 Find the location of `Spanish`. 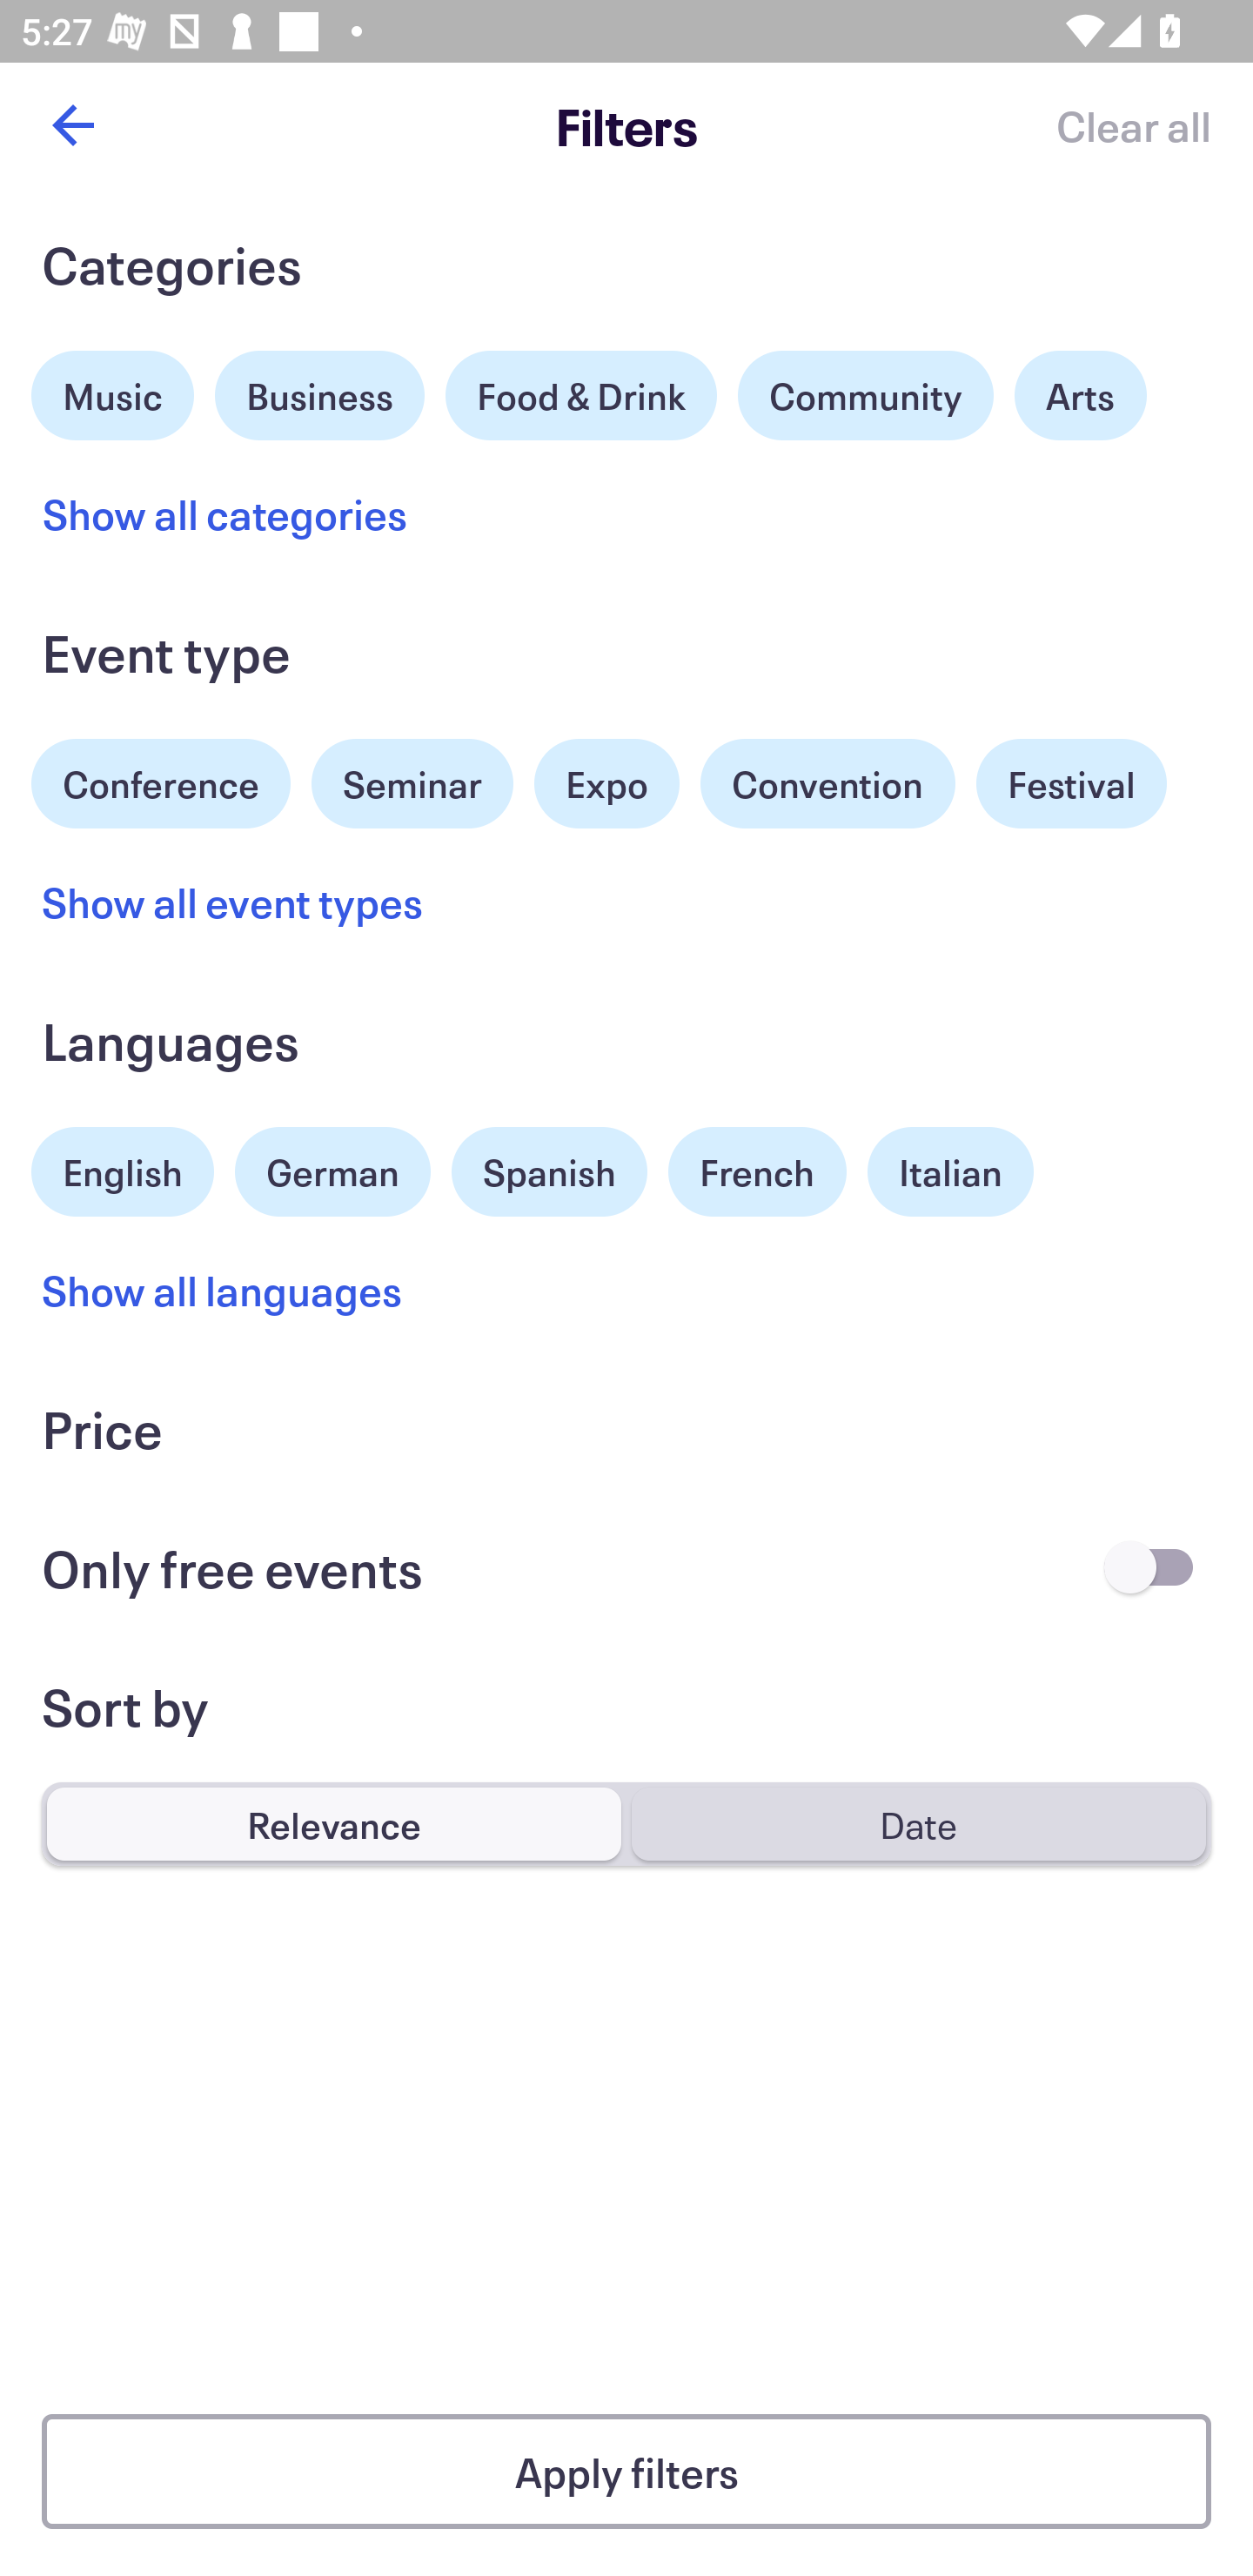

Spanish is located at coordinates (549, 1171).